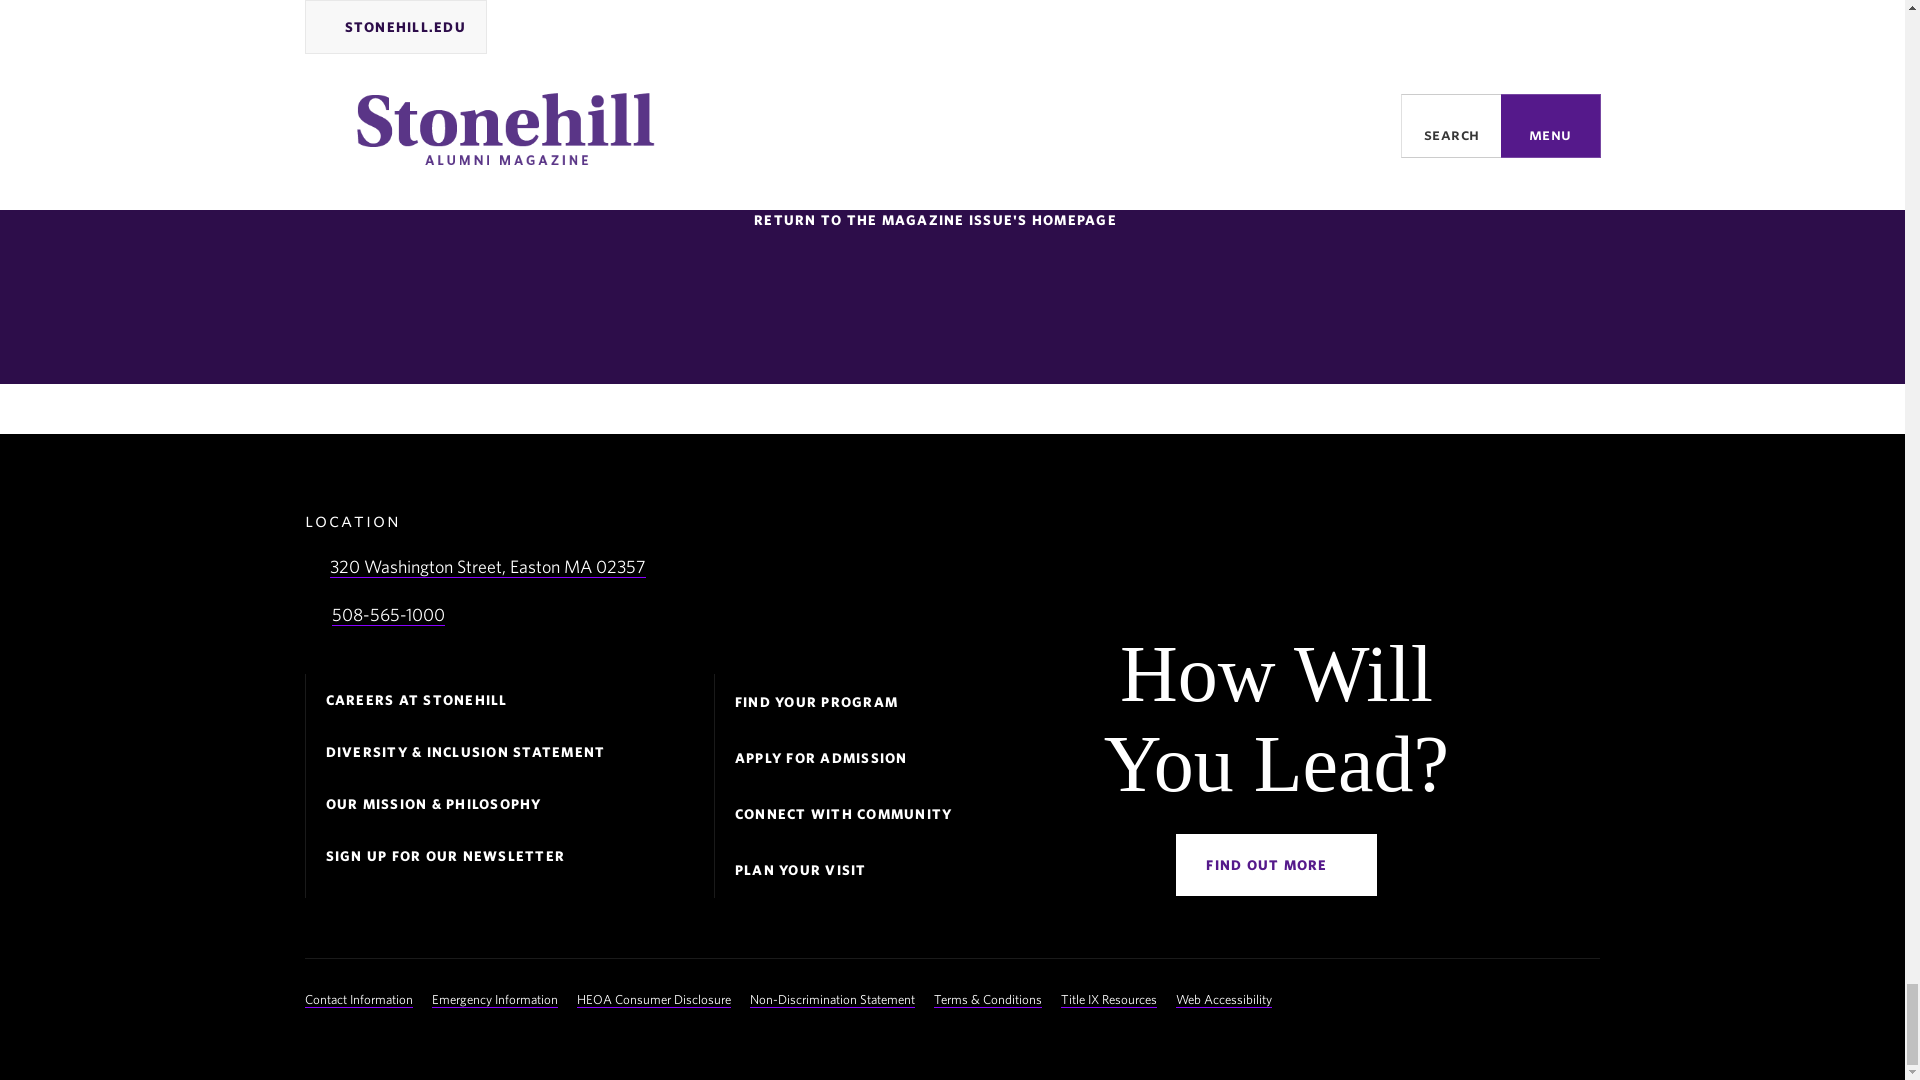  Describe the element at coordinates (801, 870) in the screenshot. I see `PLAN YOUR VISIT` at that location.